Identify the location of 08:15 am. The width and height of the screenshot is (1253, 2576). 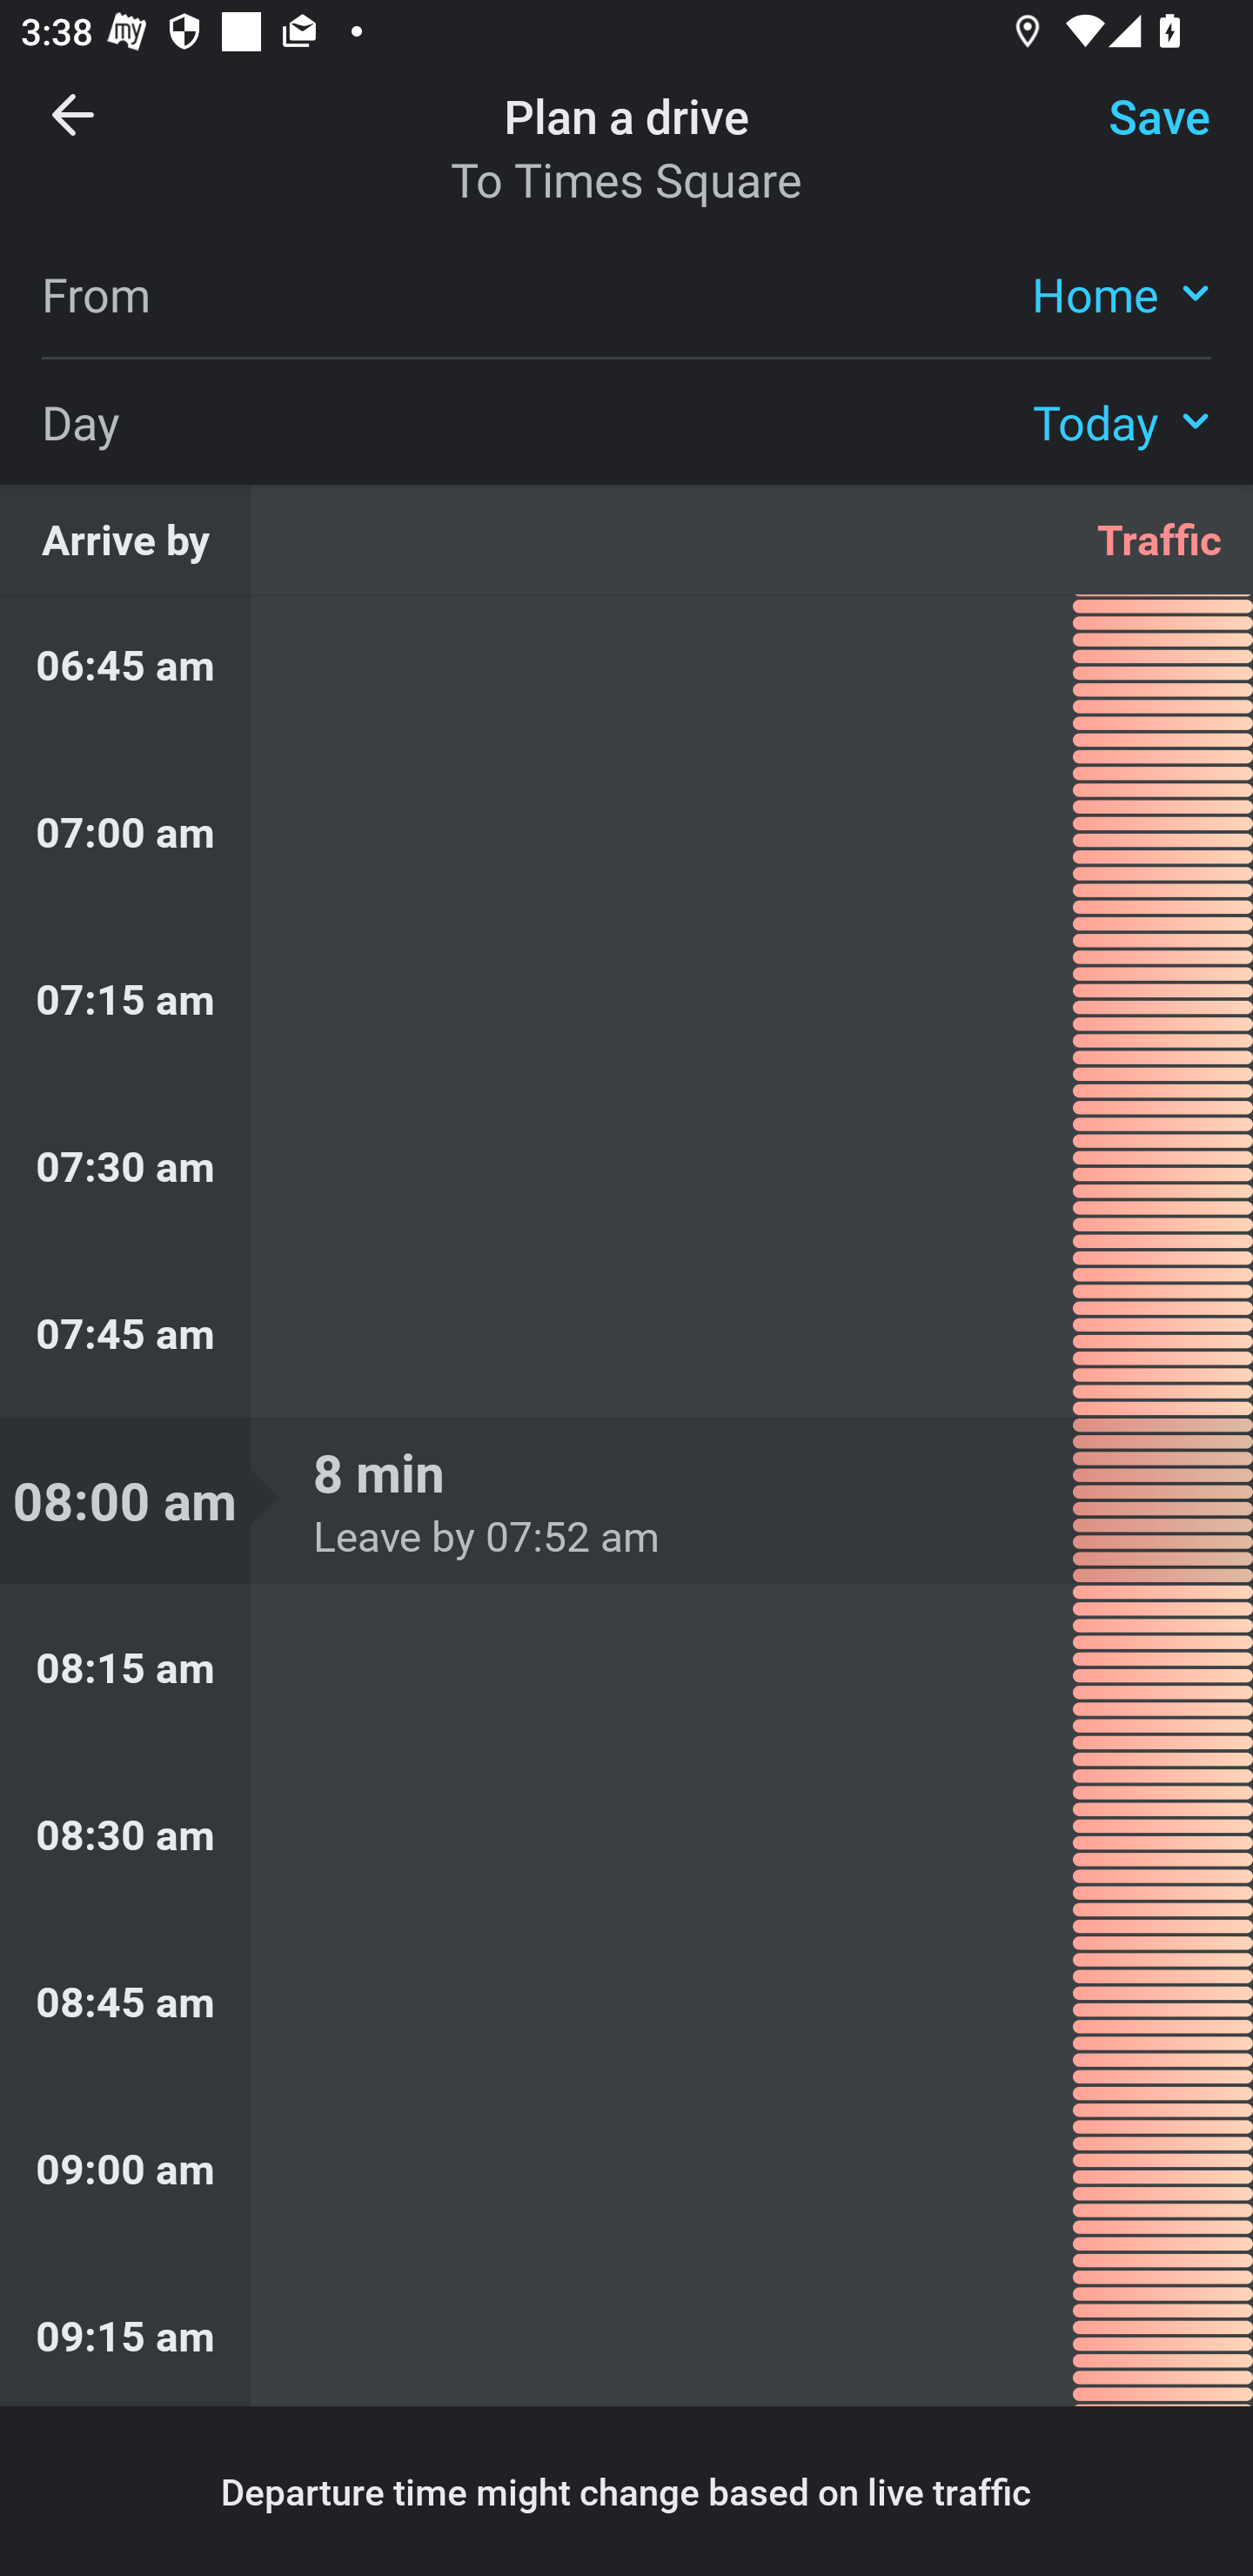
(626, 1667).